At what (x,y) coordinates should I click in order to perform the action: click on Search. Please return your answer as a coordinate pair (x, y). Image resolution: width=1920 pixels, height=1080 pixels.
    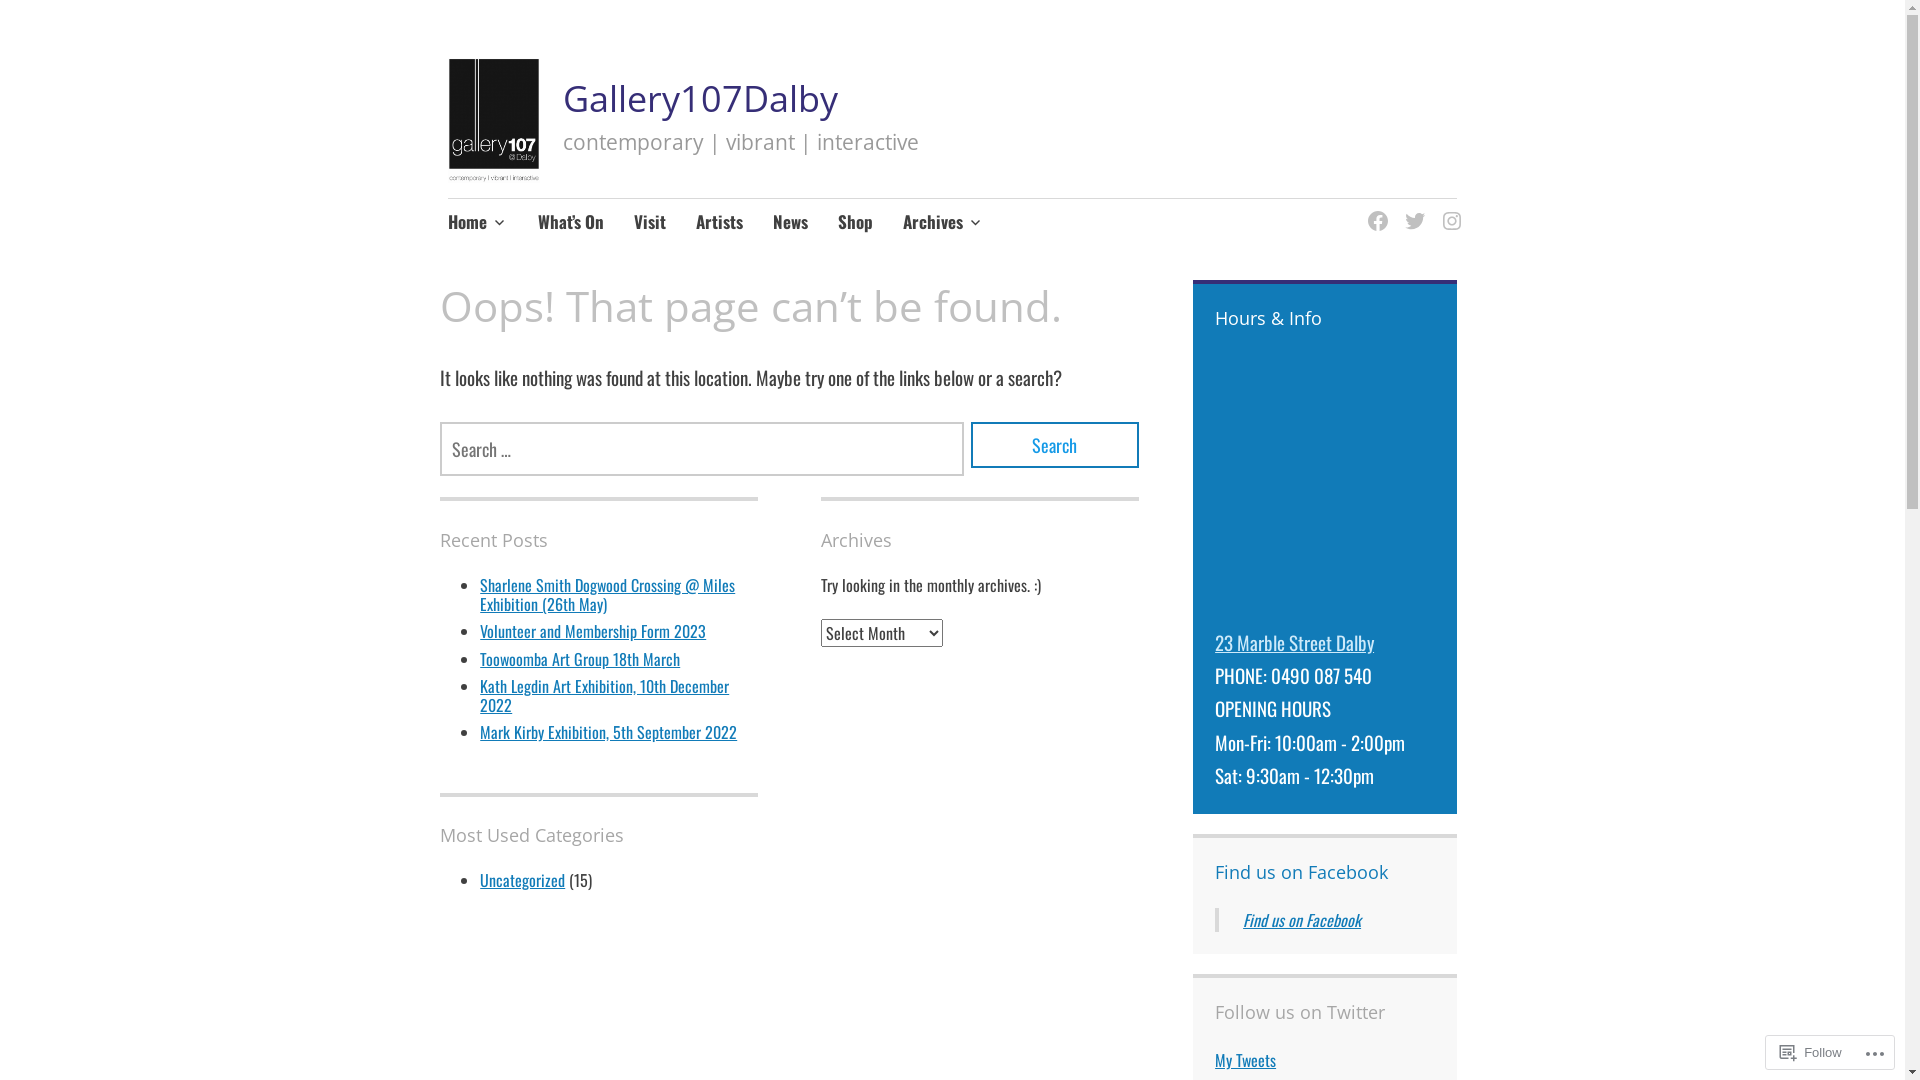
    Looking at the image, I should click on (1055, 445).